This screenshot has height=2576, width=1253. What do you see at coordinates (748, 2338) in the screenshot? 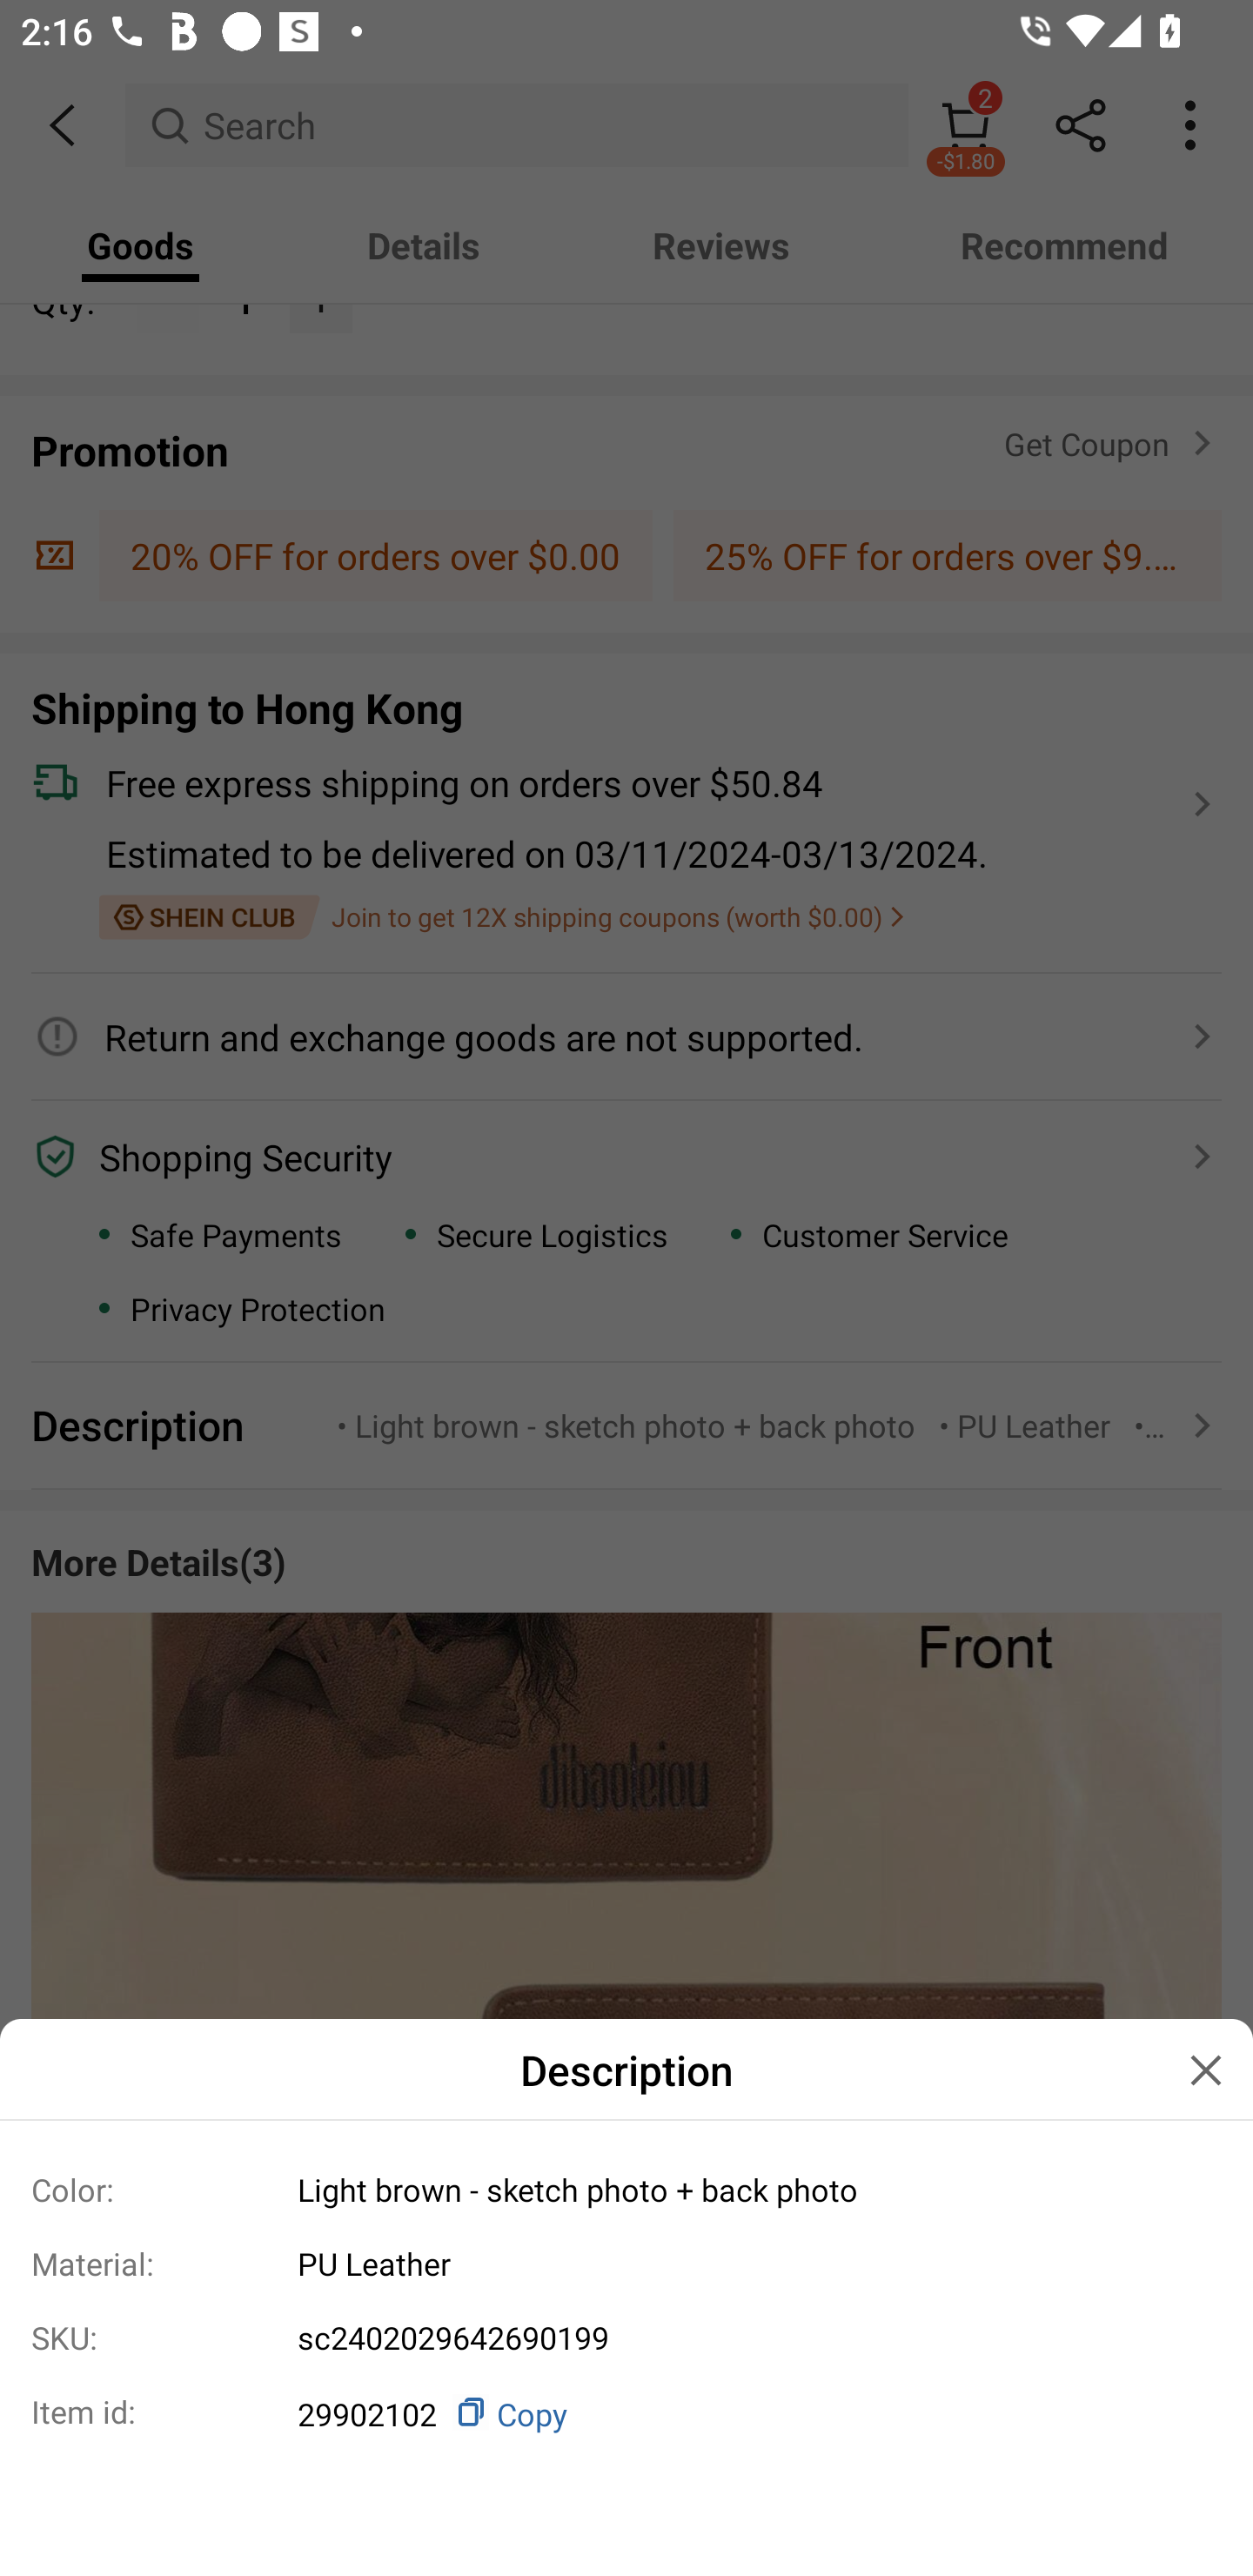
I see `sc2402029642690199` at bounding box center [748, 2338].